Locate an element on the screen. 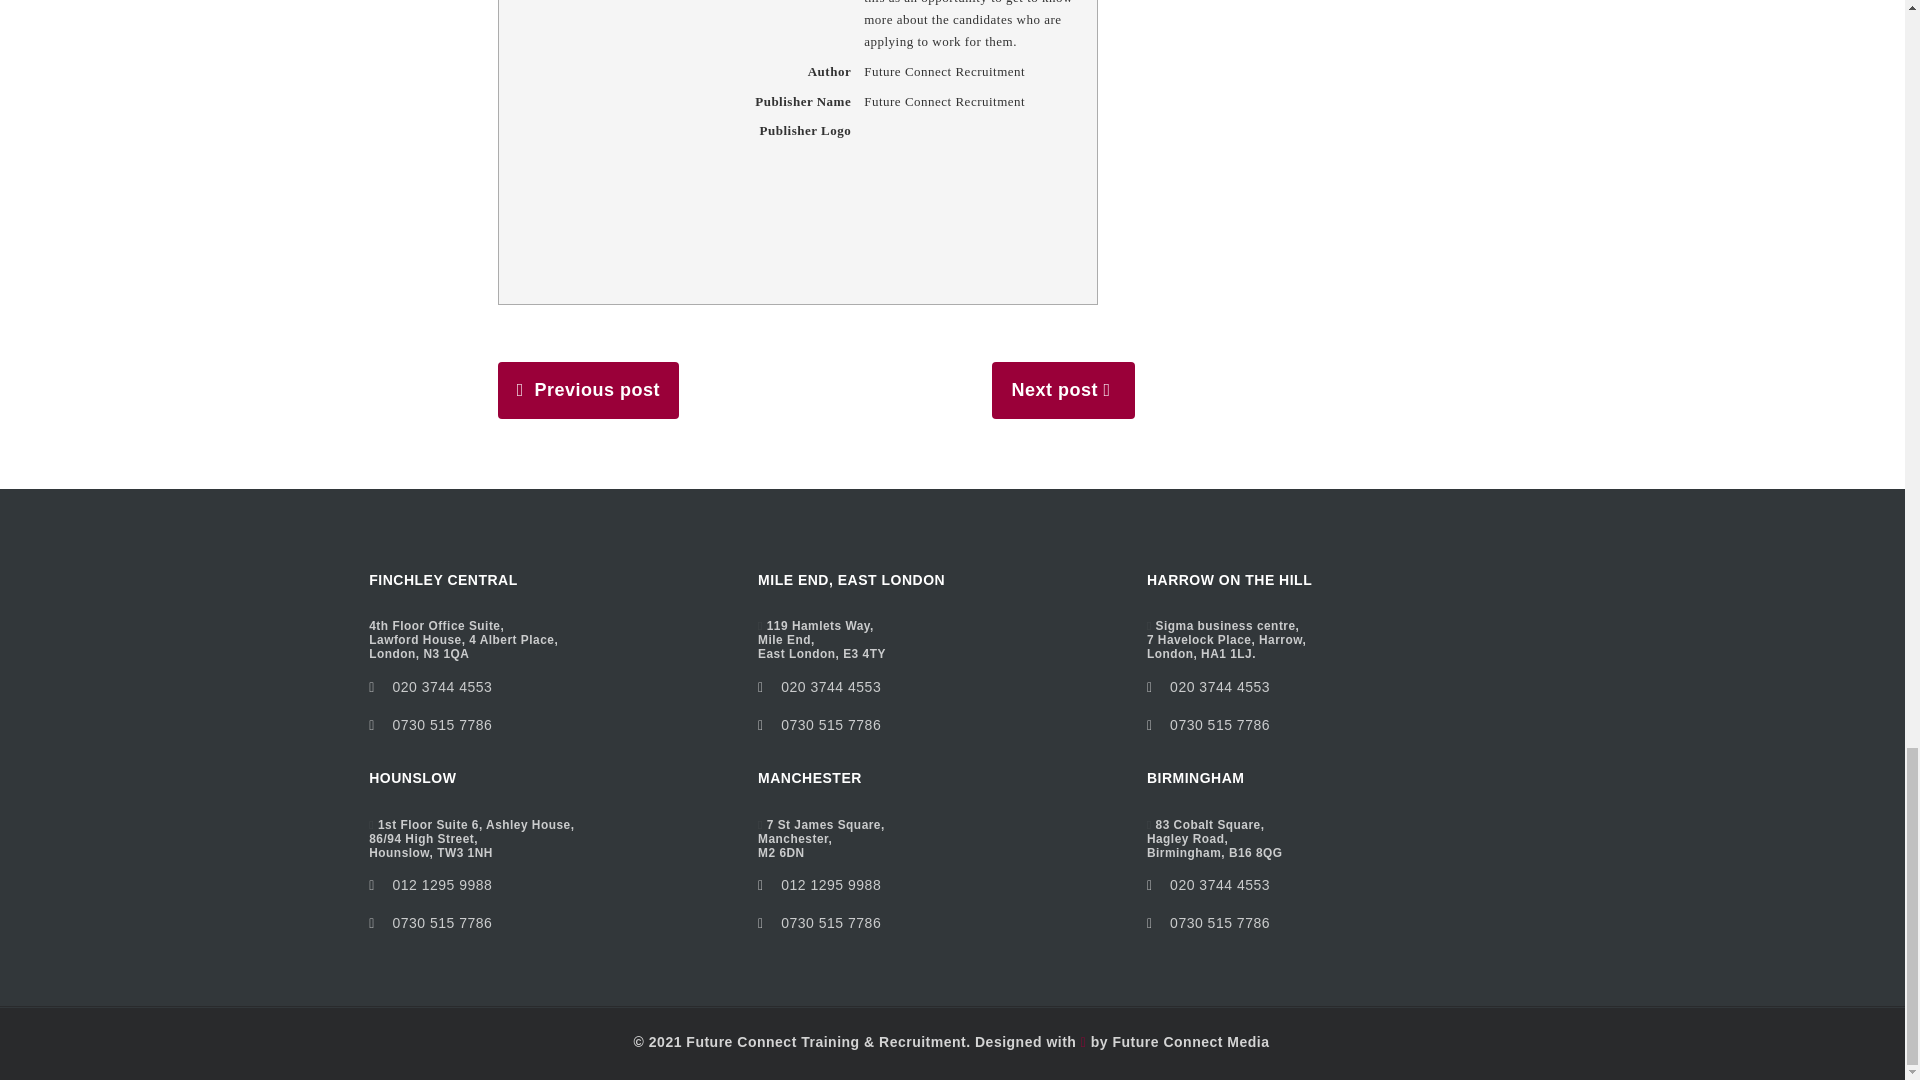 The height and width of the screenshot is (1080, 1920).    0730 515 7786 is located at coordinates (430, 922).